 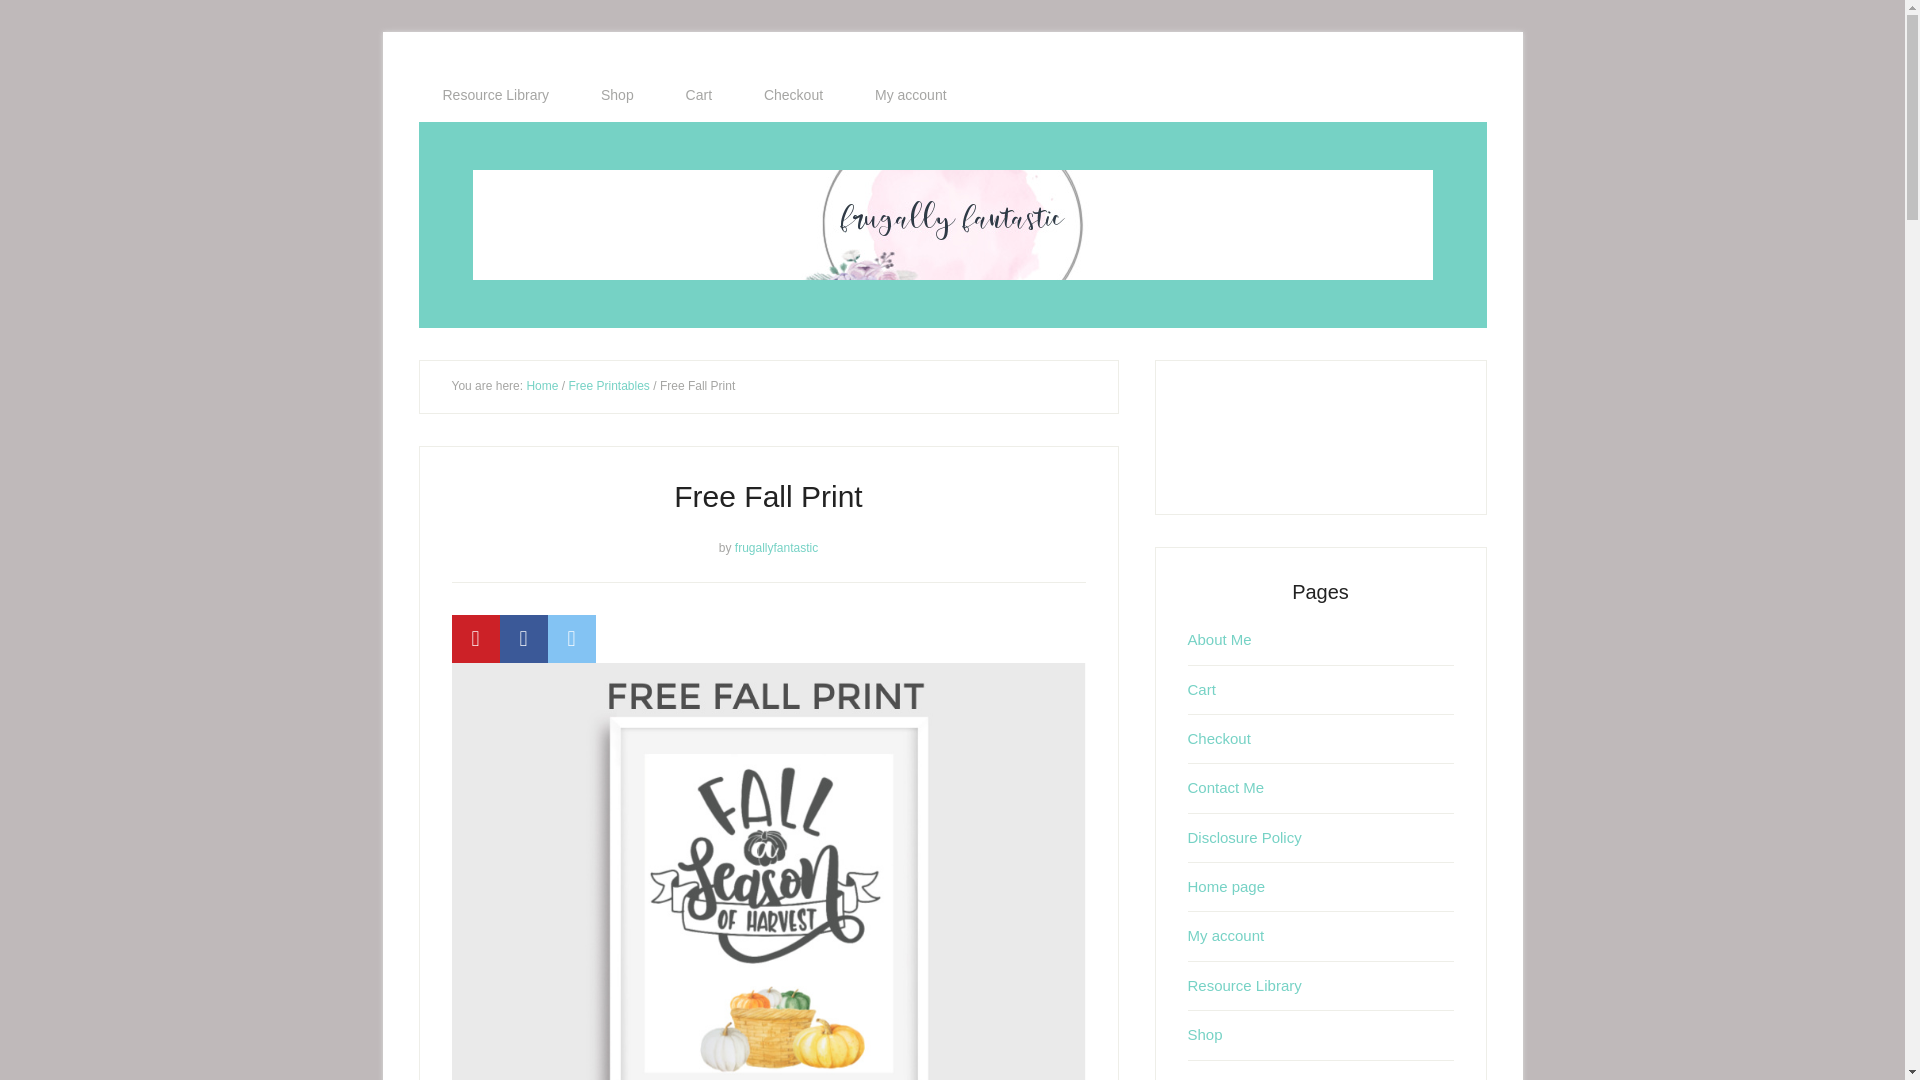 I want to click on Home page, so click(x=1226, y=886).